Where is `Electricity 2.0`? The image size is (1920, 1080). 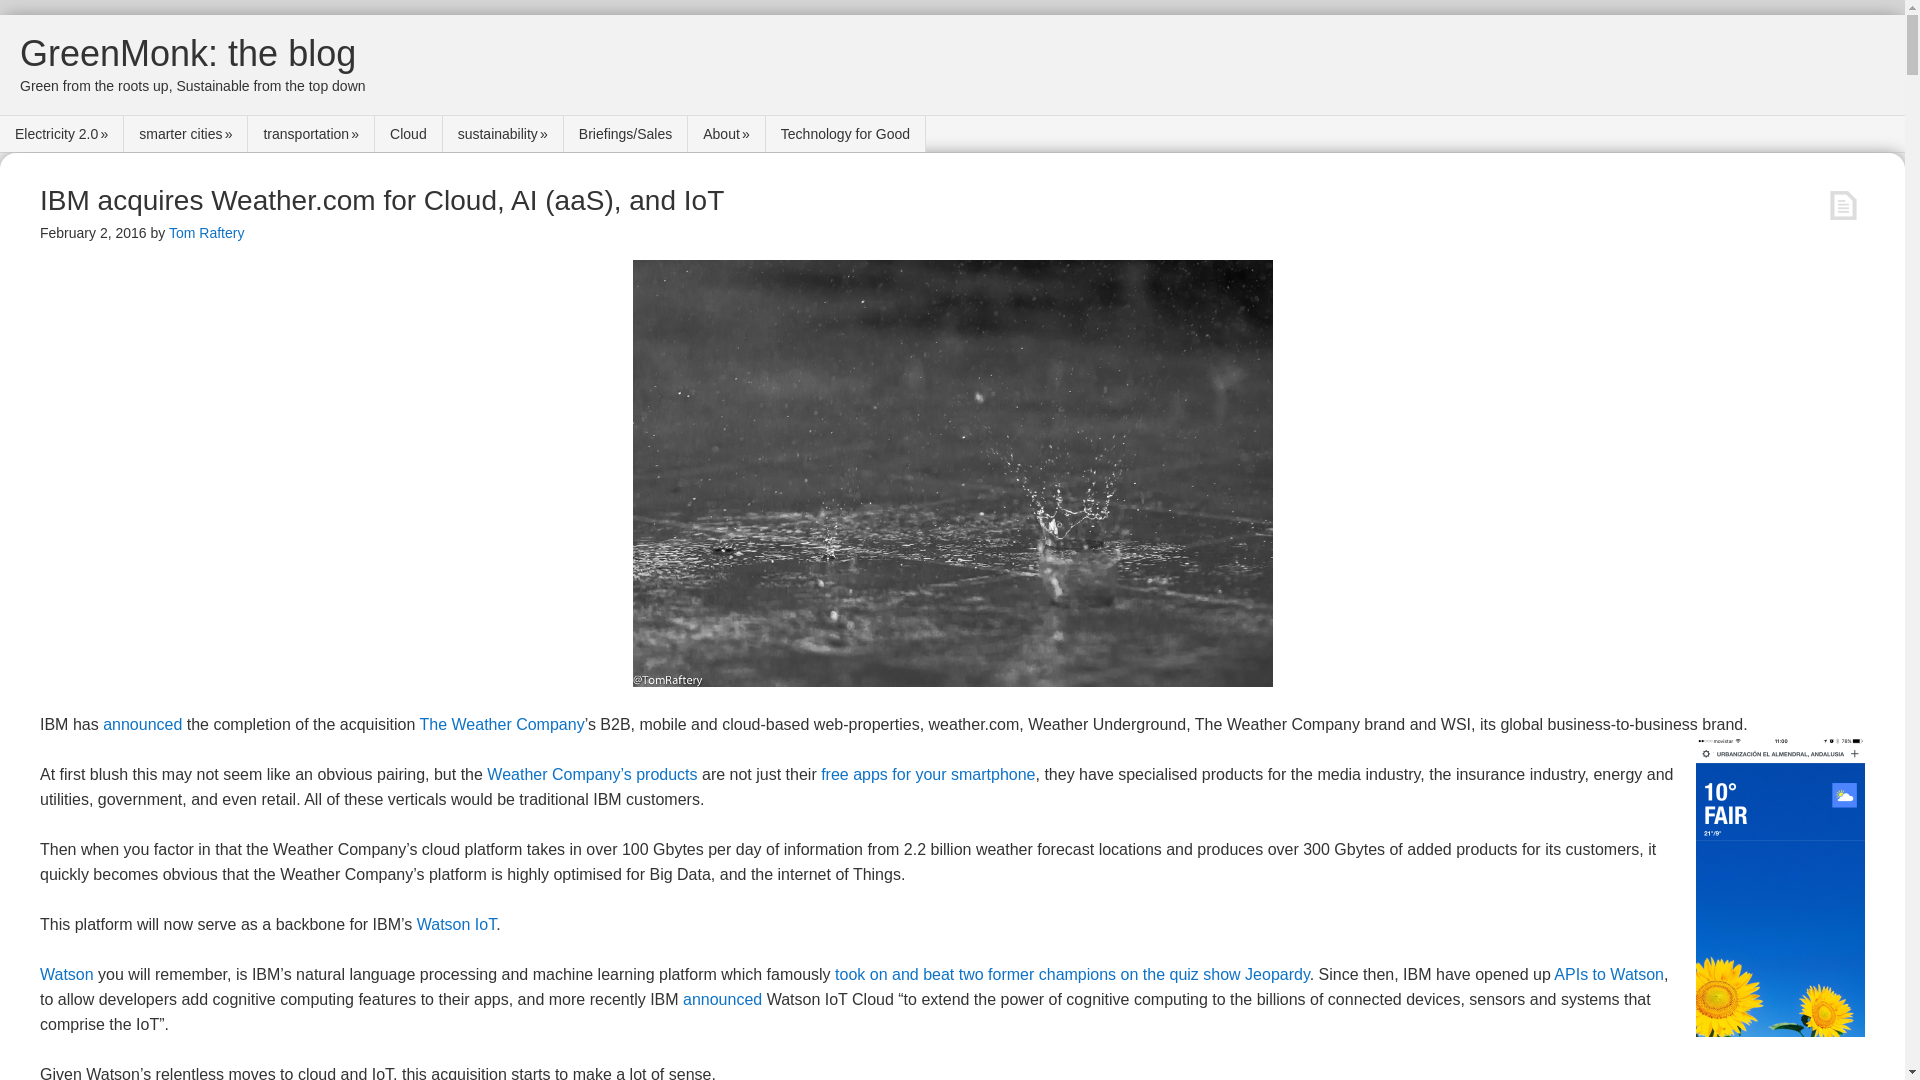 Electricity 2.0 is located at coordinates (62, 134).